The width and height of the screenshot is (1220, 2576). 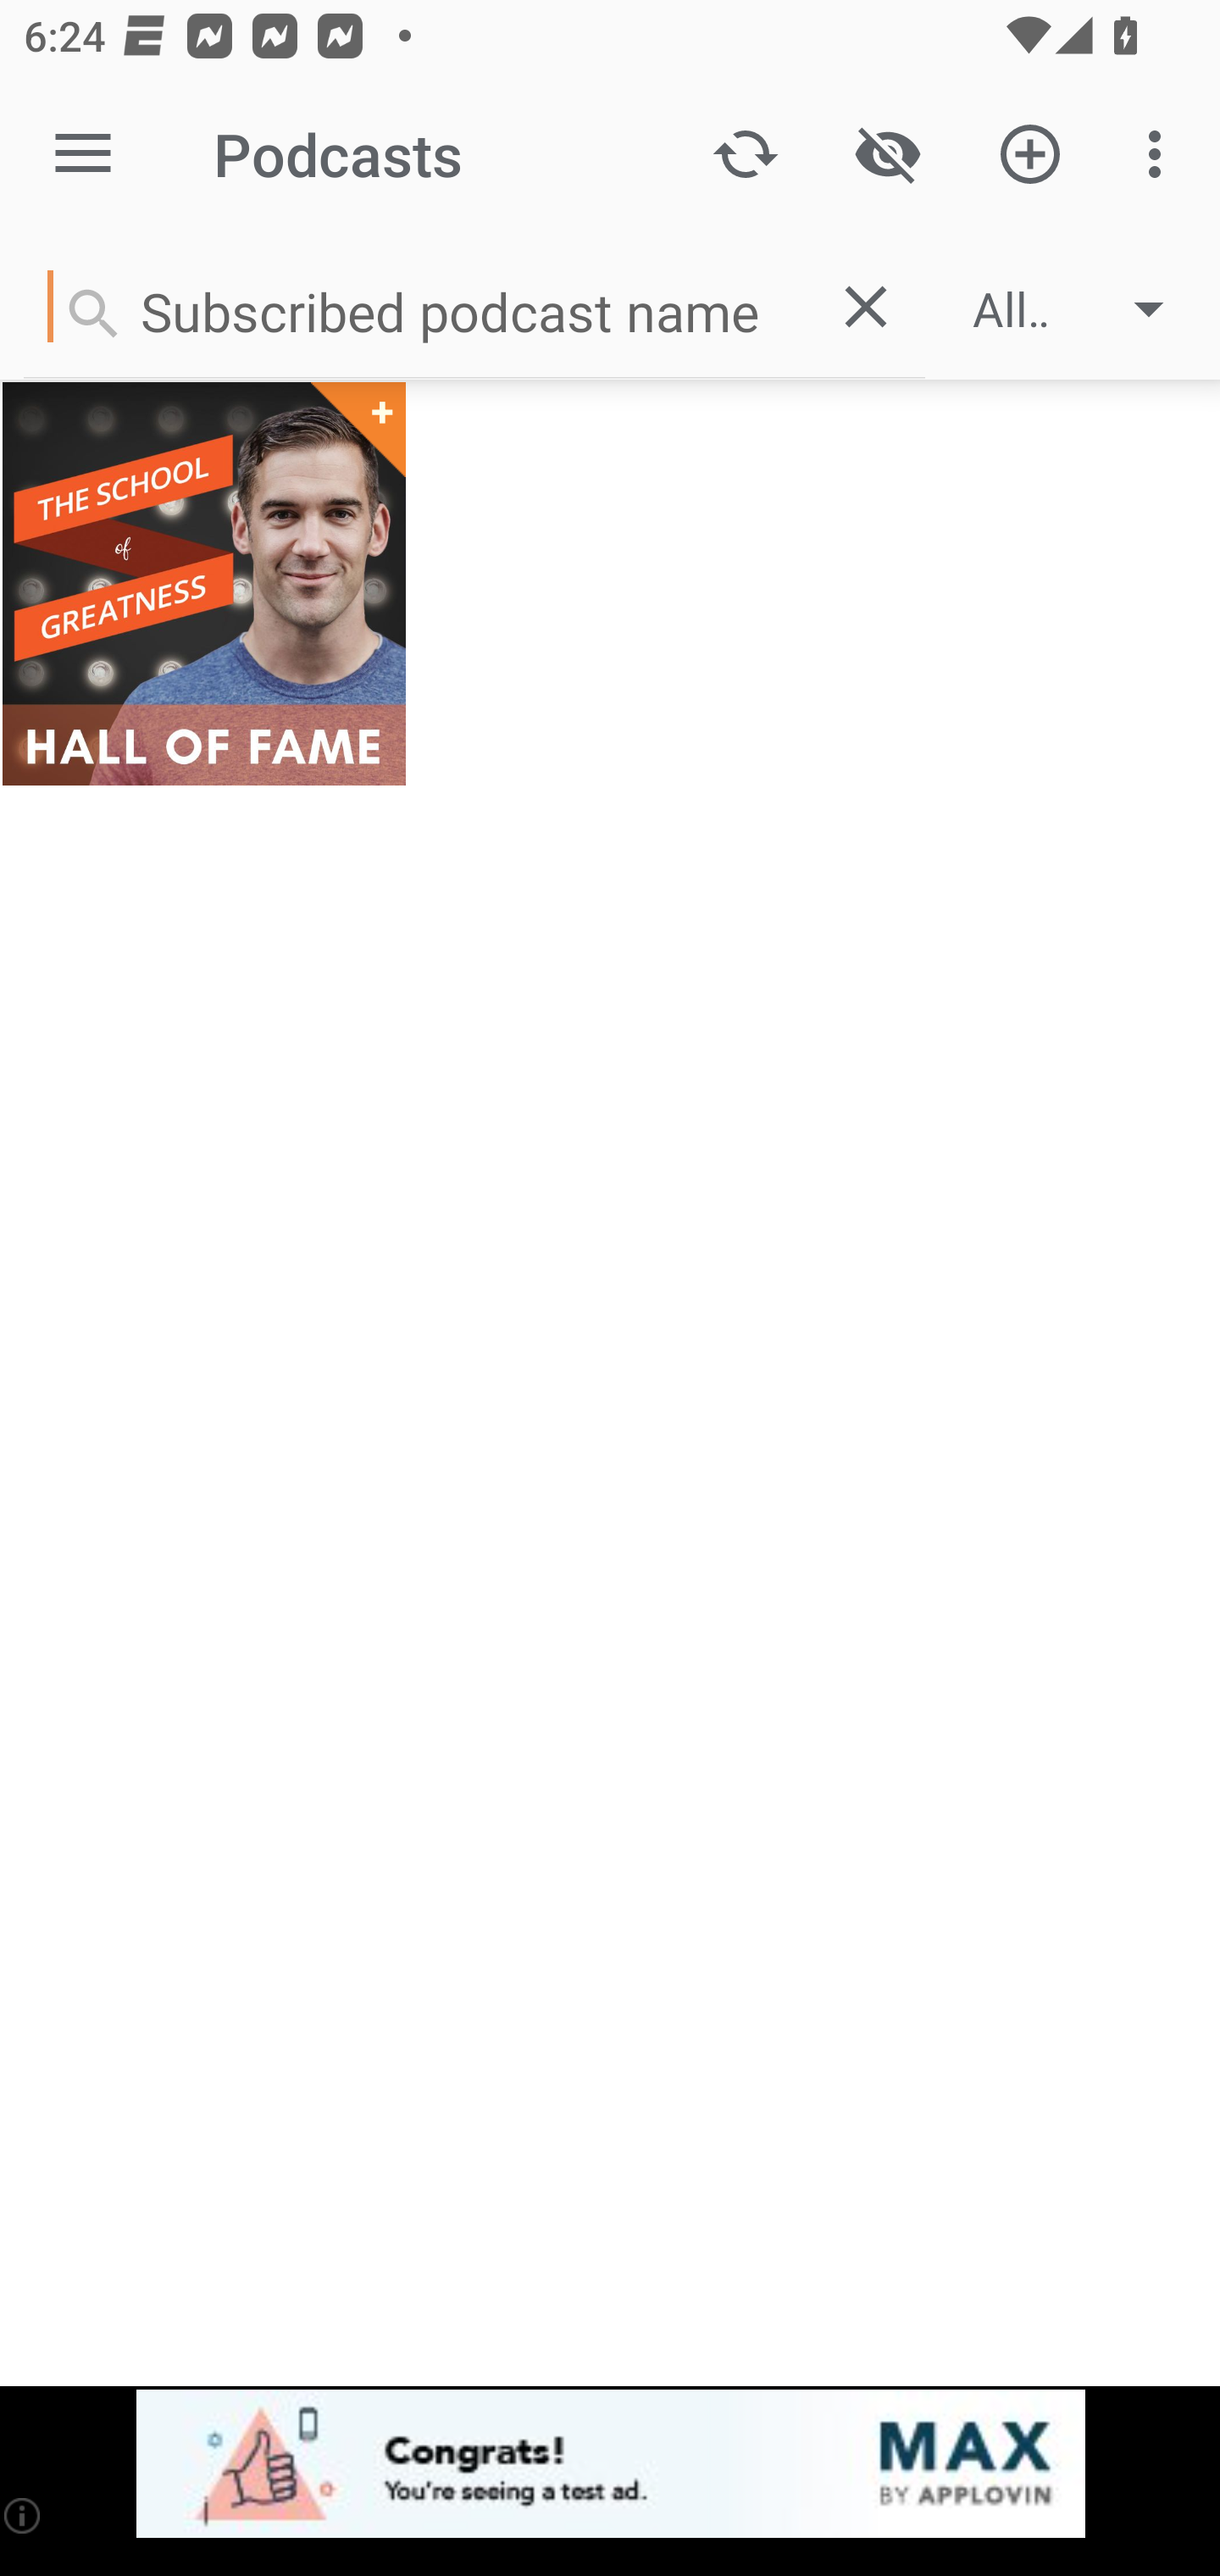 What do you see at coordinates (414, 306) in the screenshot?
I see `   Subscribed podcast name` at bounding box center [414, 306].